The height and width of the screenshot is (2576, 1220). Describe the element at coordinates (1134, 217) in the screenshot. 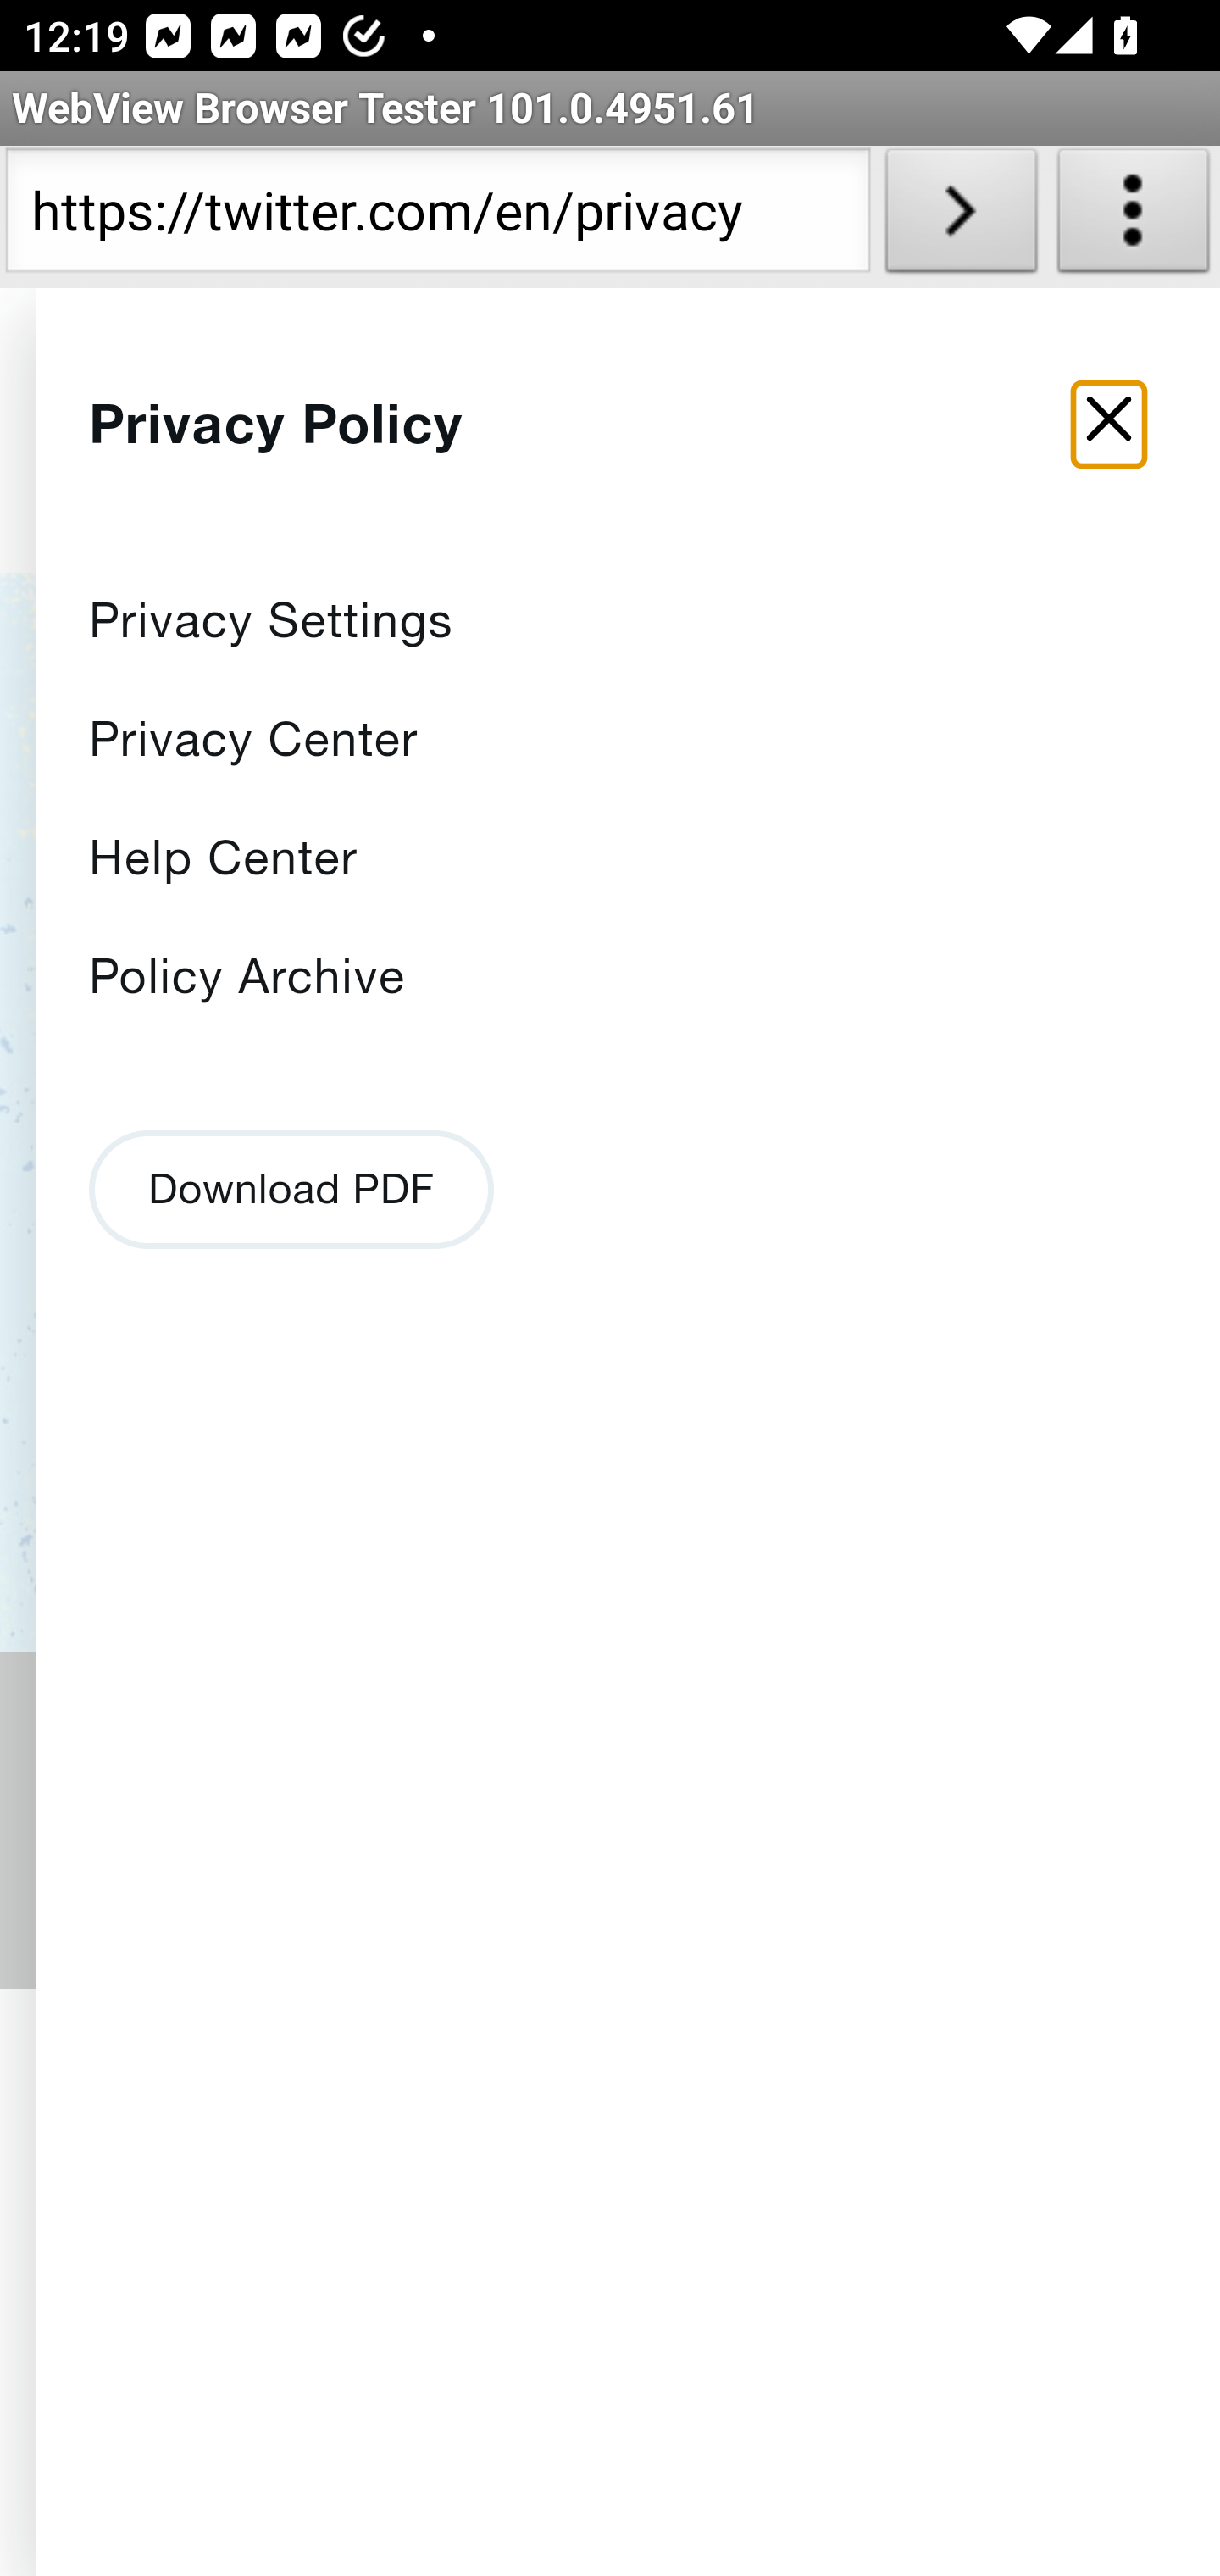

I see `About WebView` at that location.